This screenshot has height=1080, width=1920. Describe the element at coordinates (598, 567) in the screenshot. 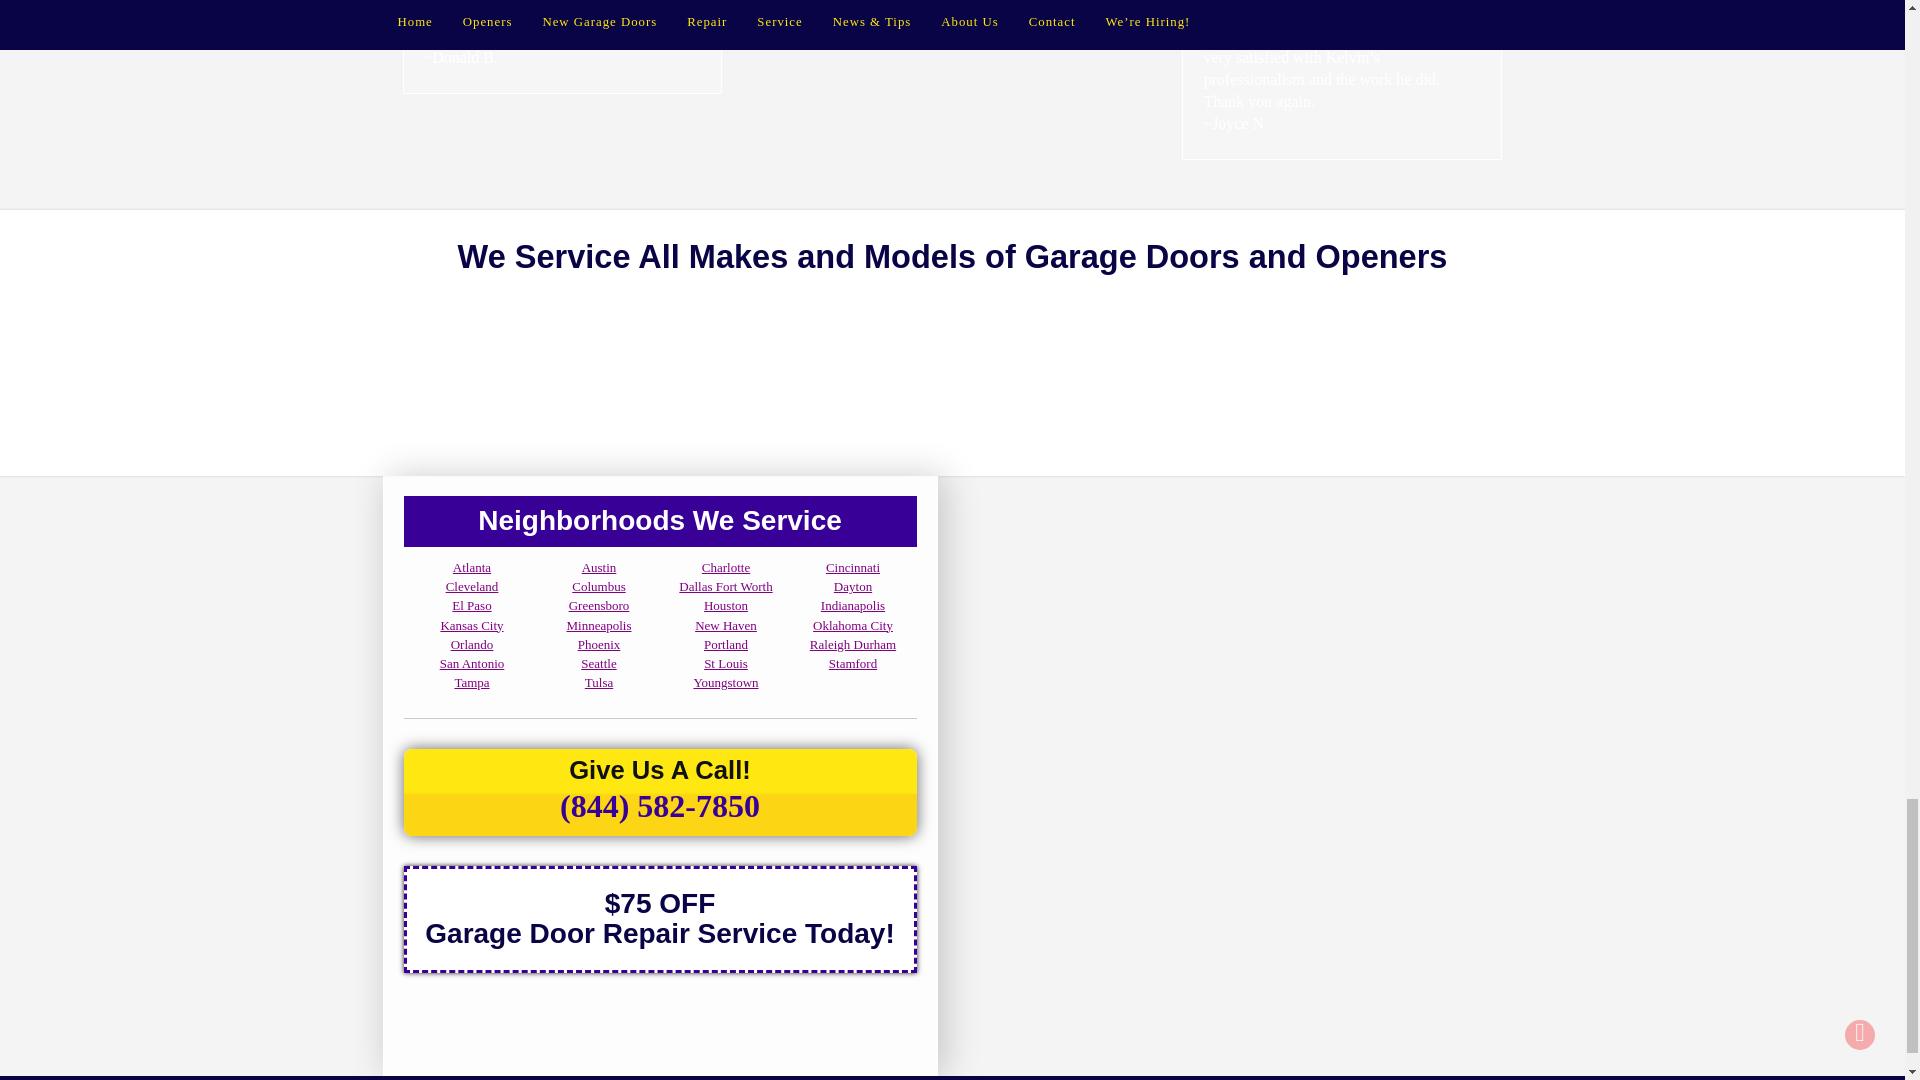

I see `Austin` at that location.